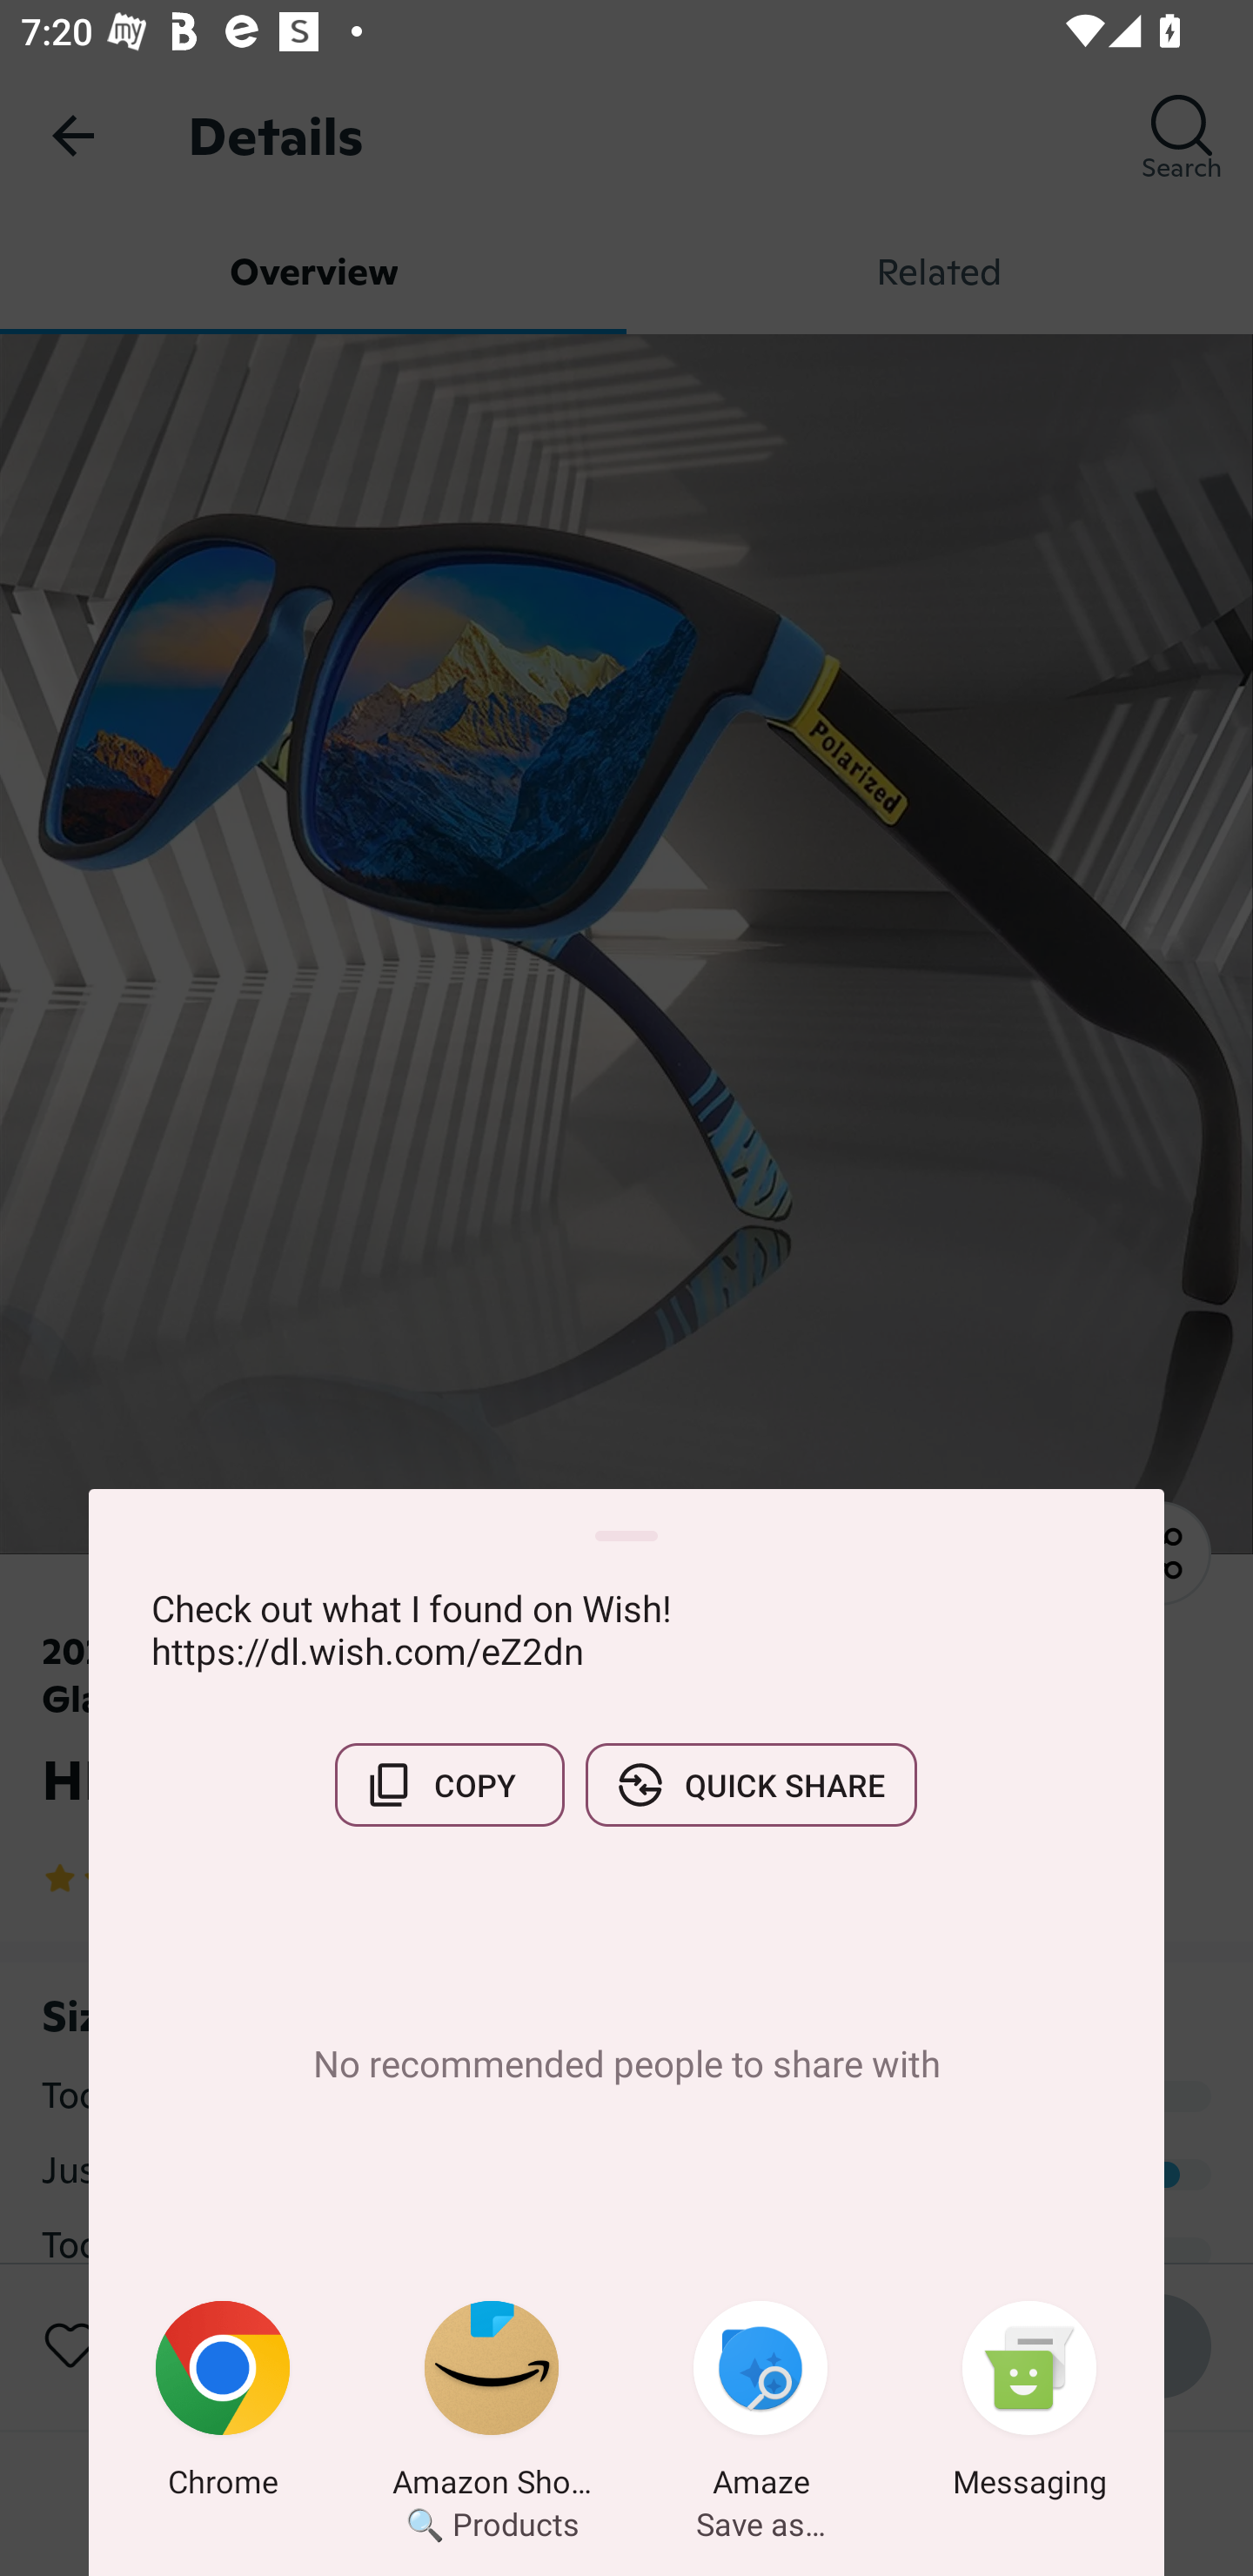 This screenshot has width=1253, height=2576. I want to click on QUICK SHARE, so click(751, 1785).